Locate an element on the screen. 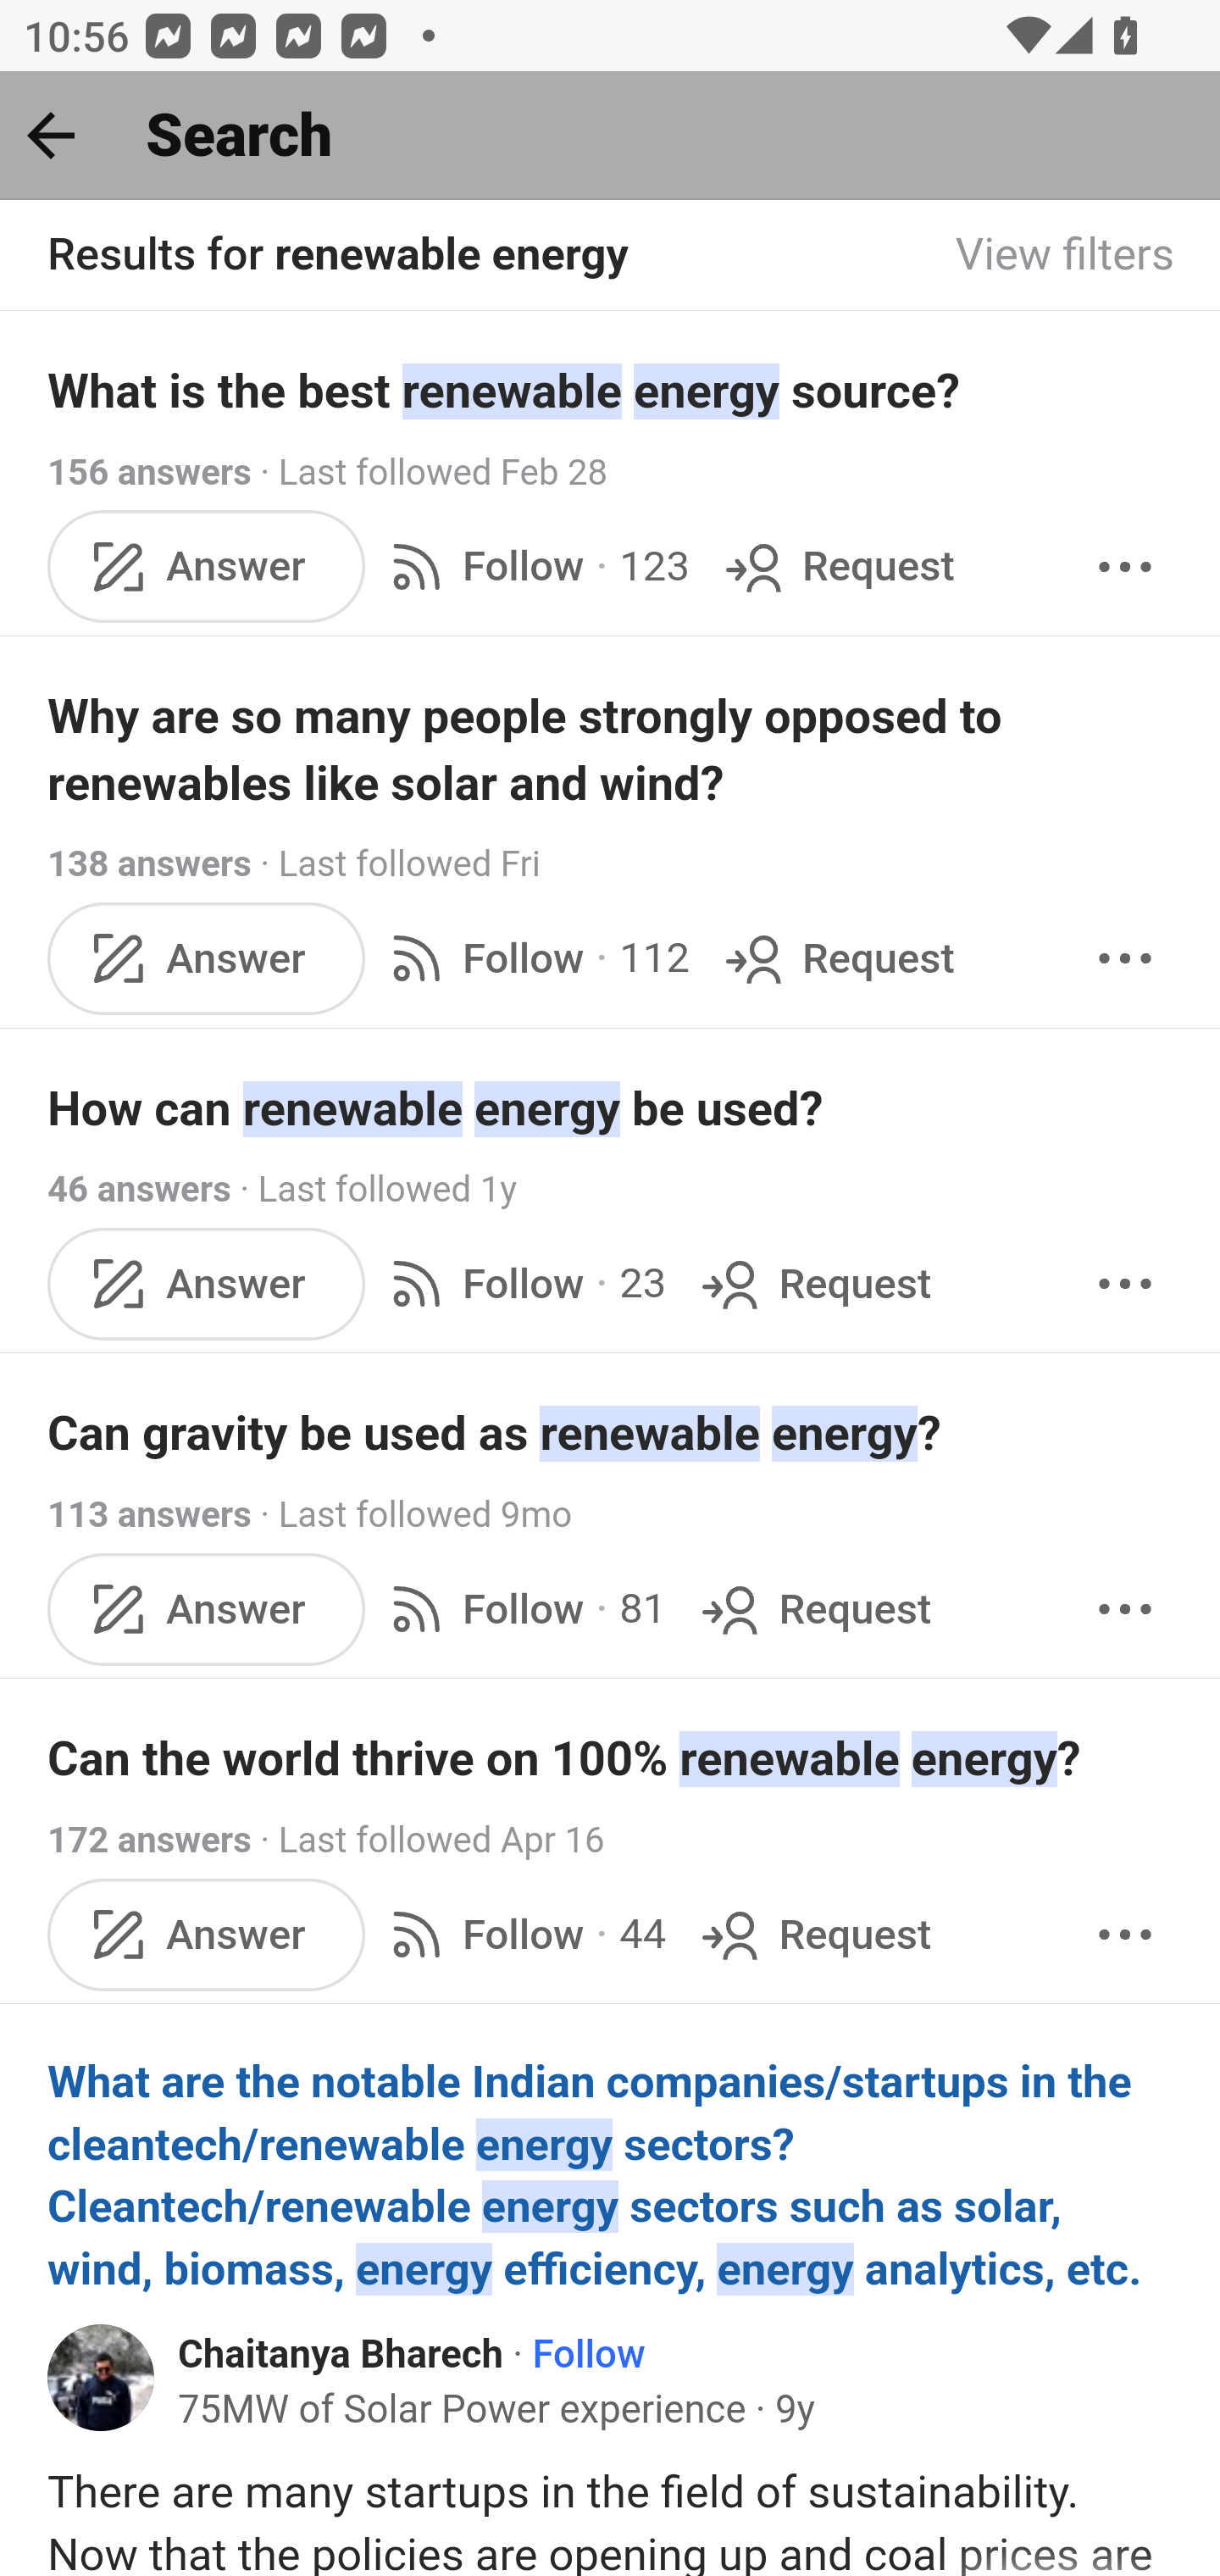 The width and height of the screenshot is (1220, 2576). 138 answers 138  answers is located at coordinates (149, 864).